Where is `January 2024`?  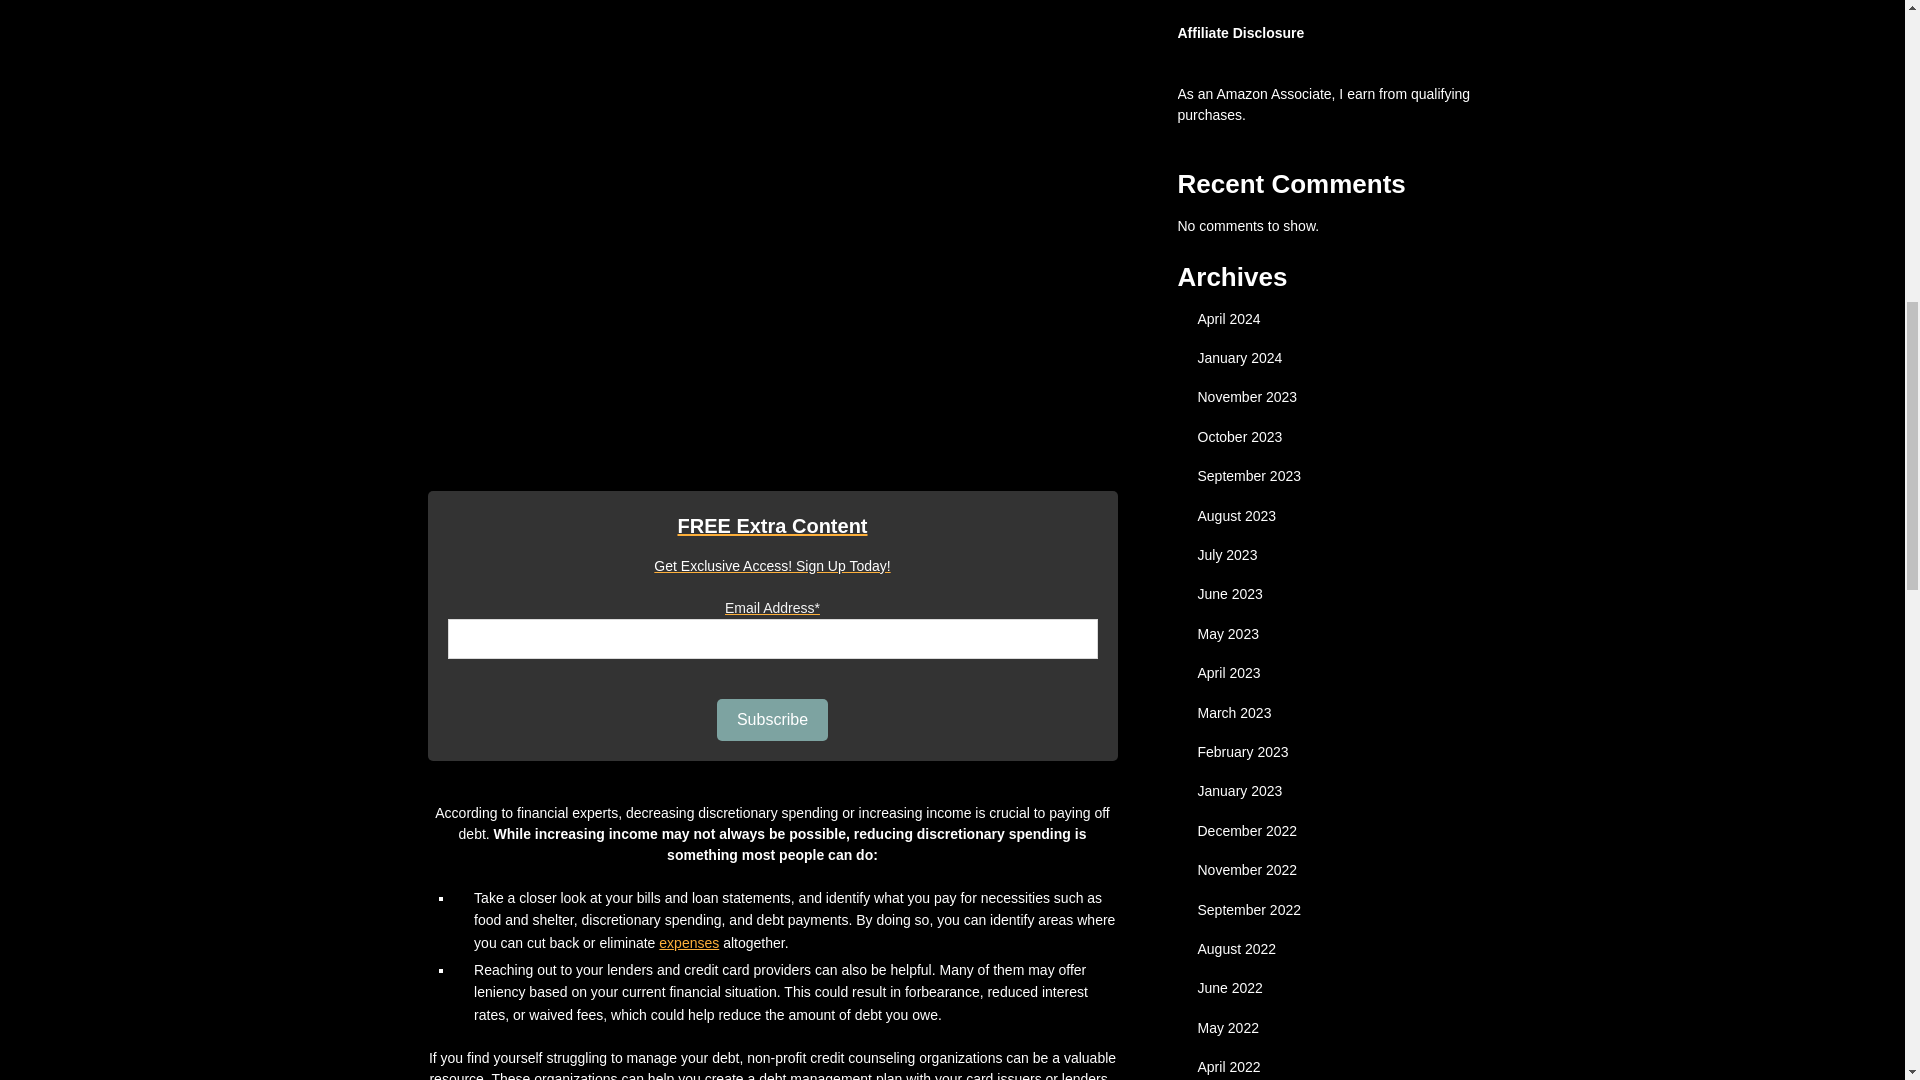
January 2024 is located at coordinates (1240, 358).